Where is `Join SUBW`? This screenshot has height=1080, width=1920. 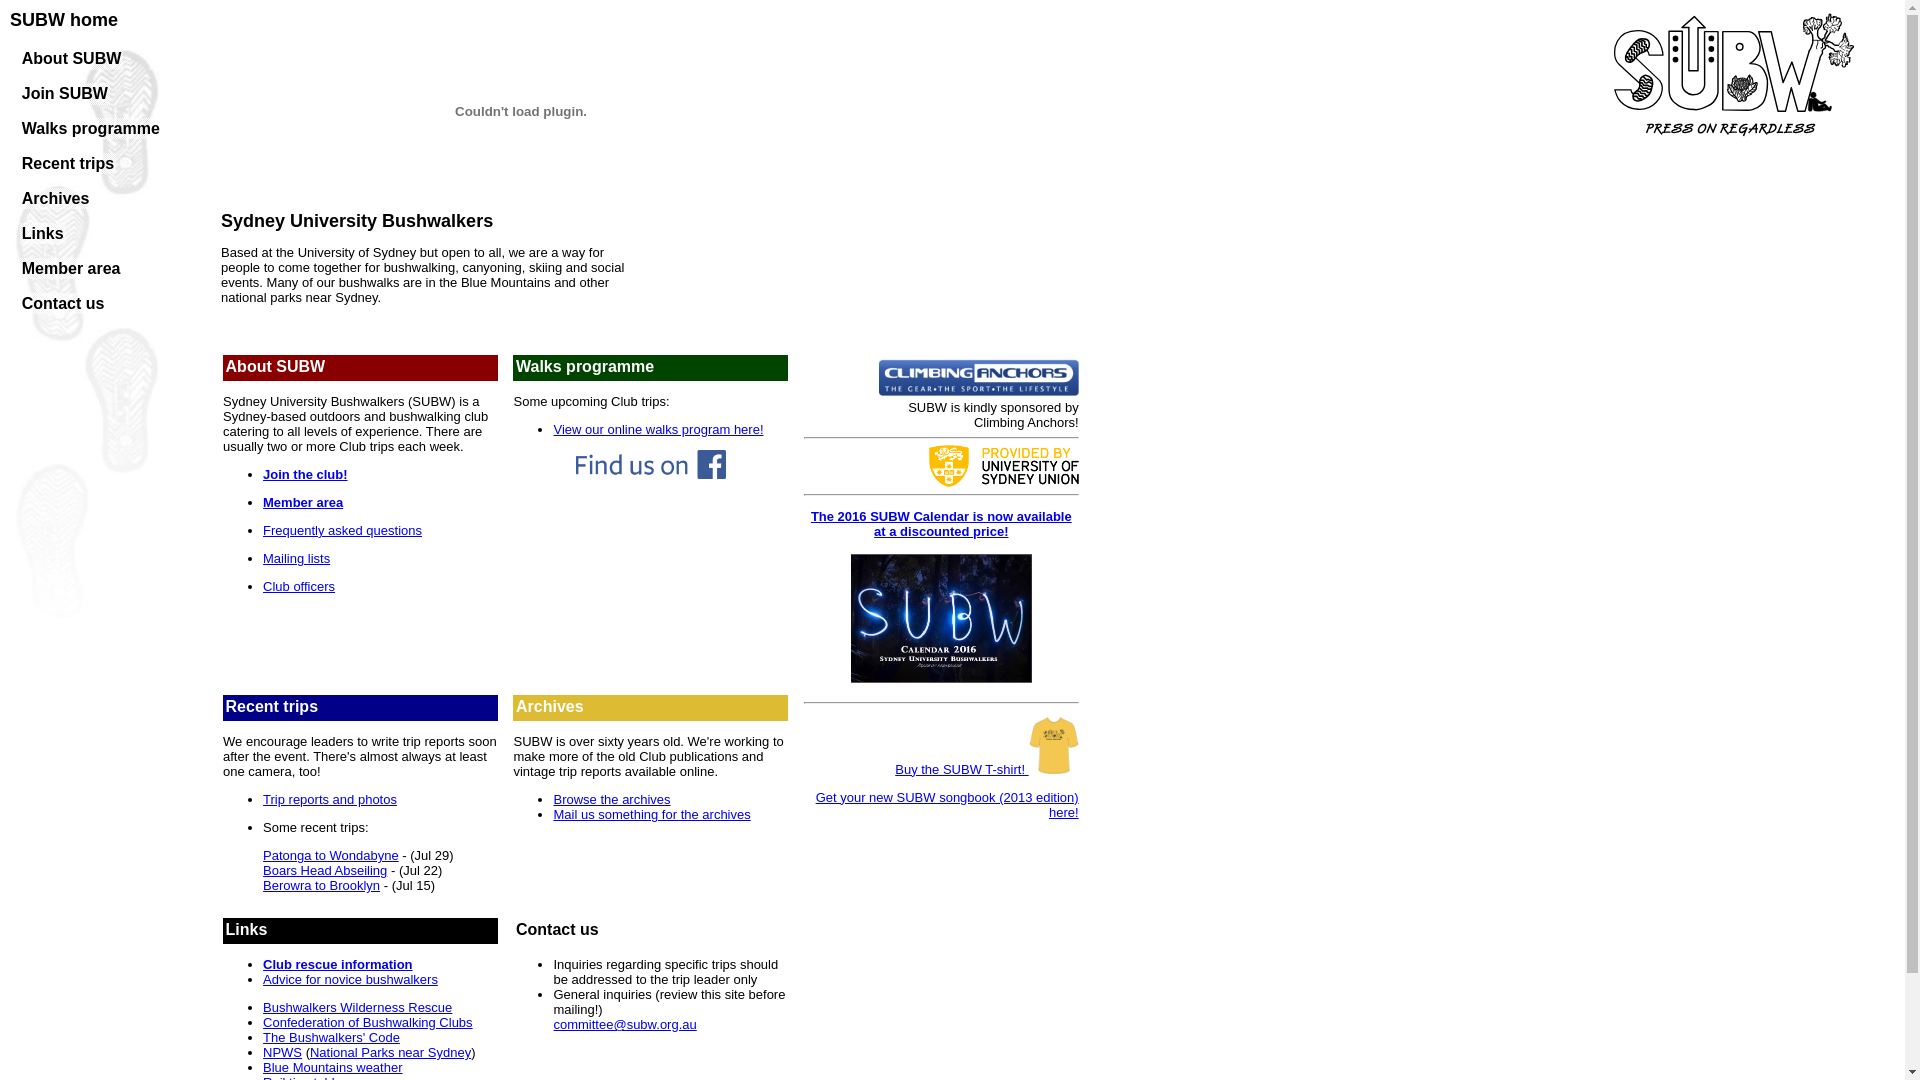 Join SUBW is located at coordinates (65, 94).